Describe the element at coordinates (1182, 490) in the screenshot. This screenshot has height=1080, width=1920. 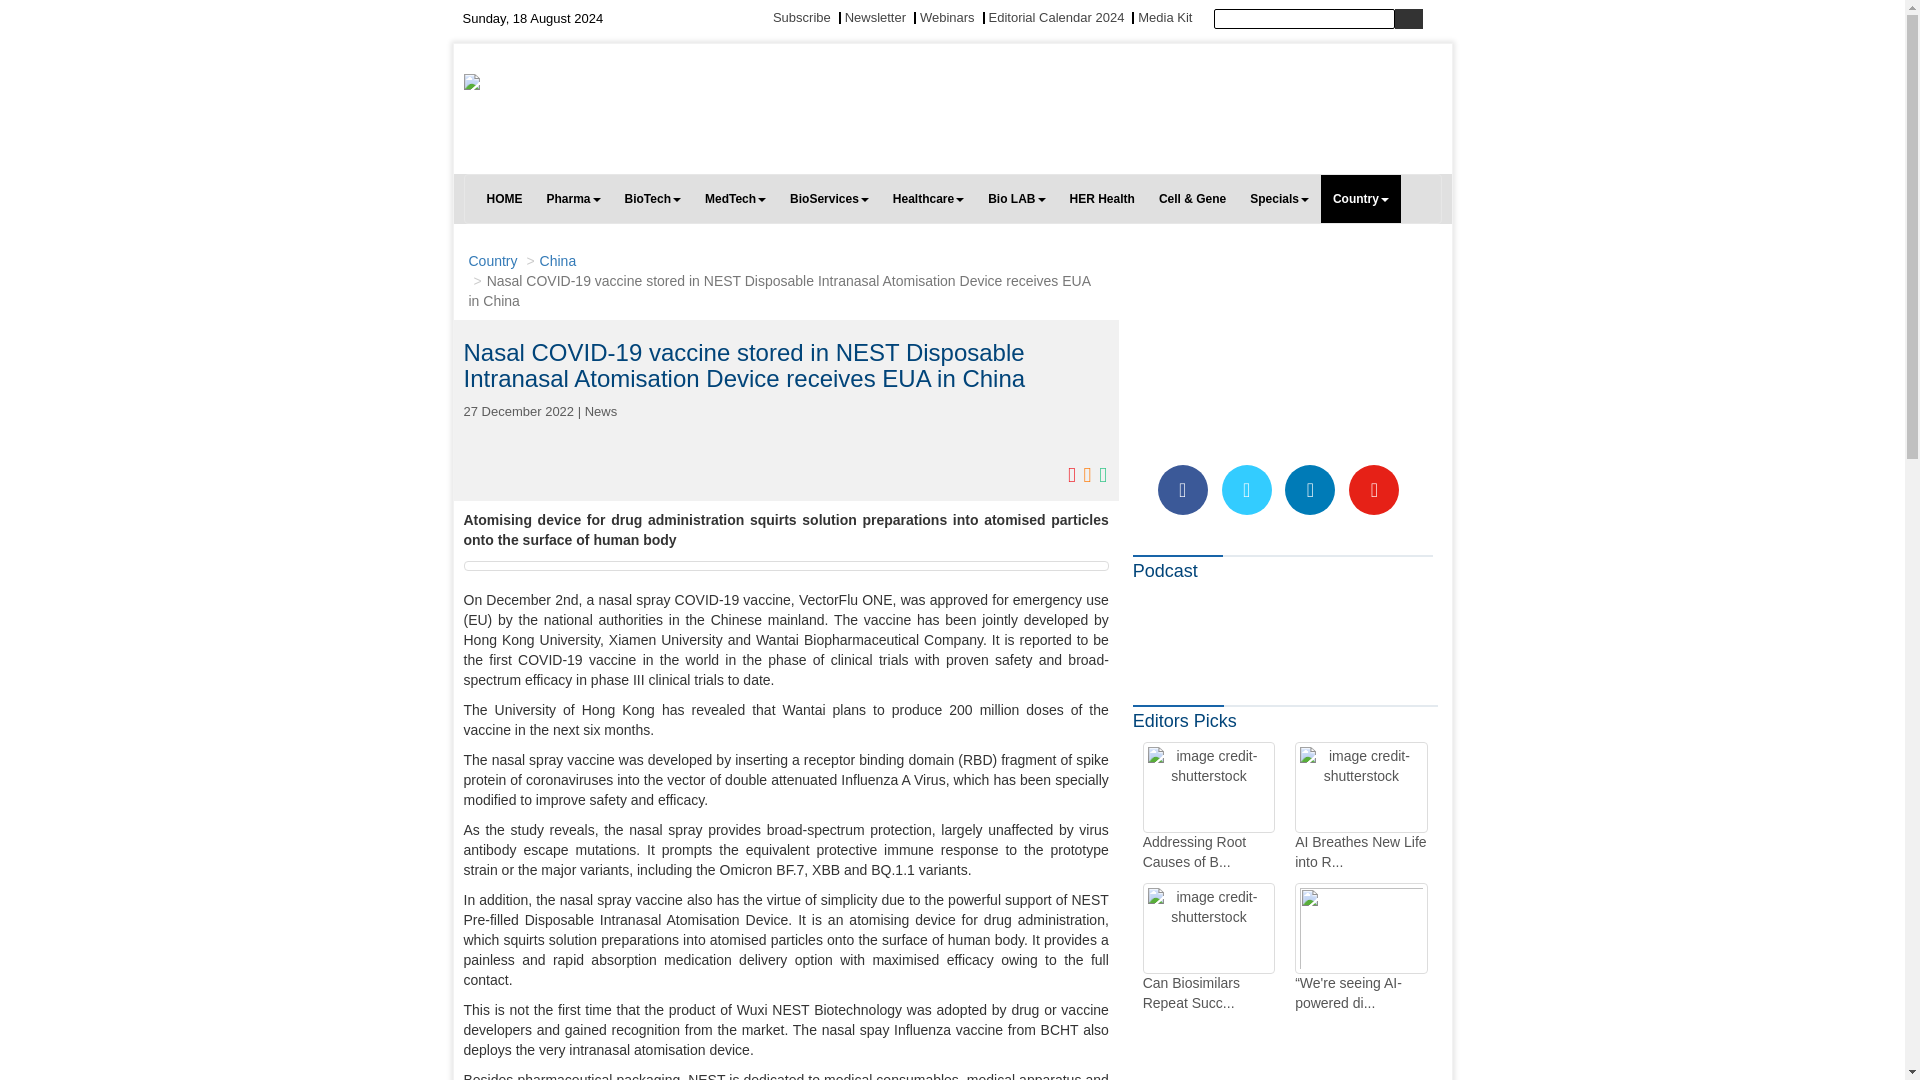
I see `Facebook` at that location.